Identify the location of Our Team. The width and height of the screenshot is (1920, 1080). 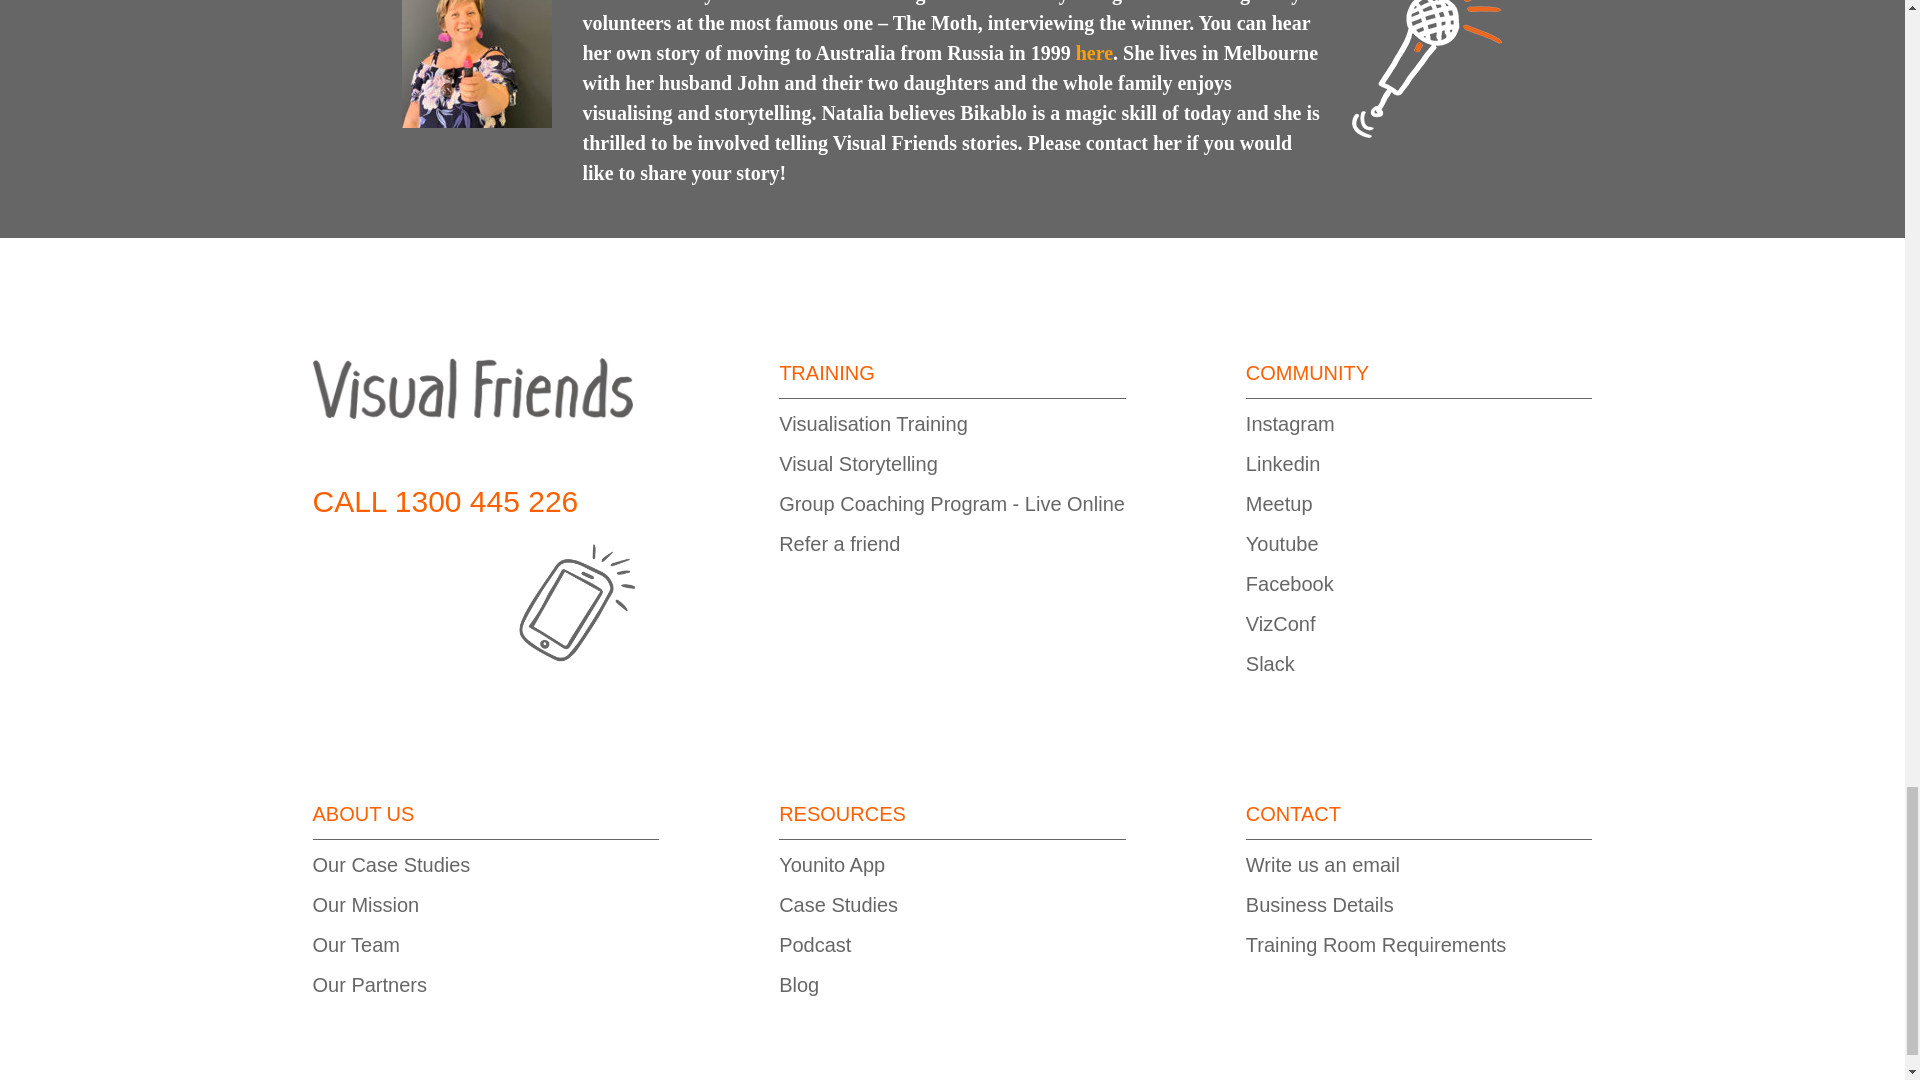
(355, 944).